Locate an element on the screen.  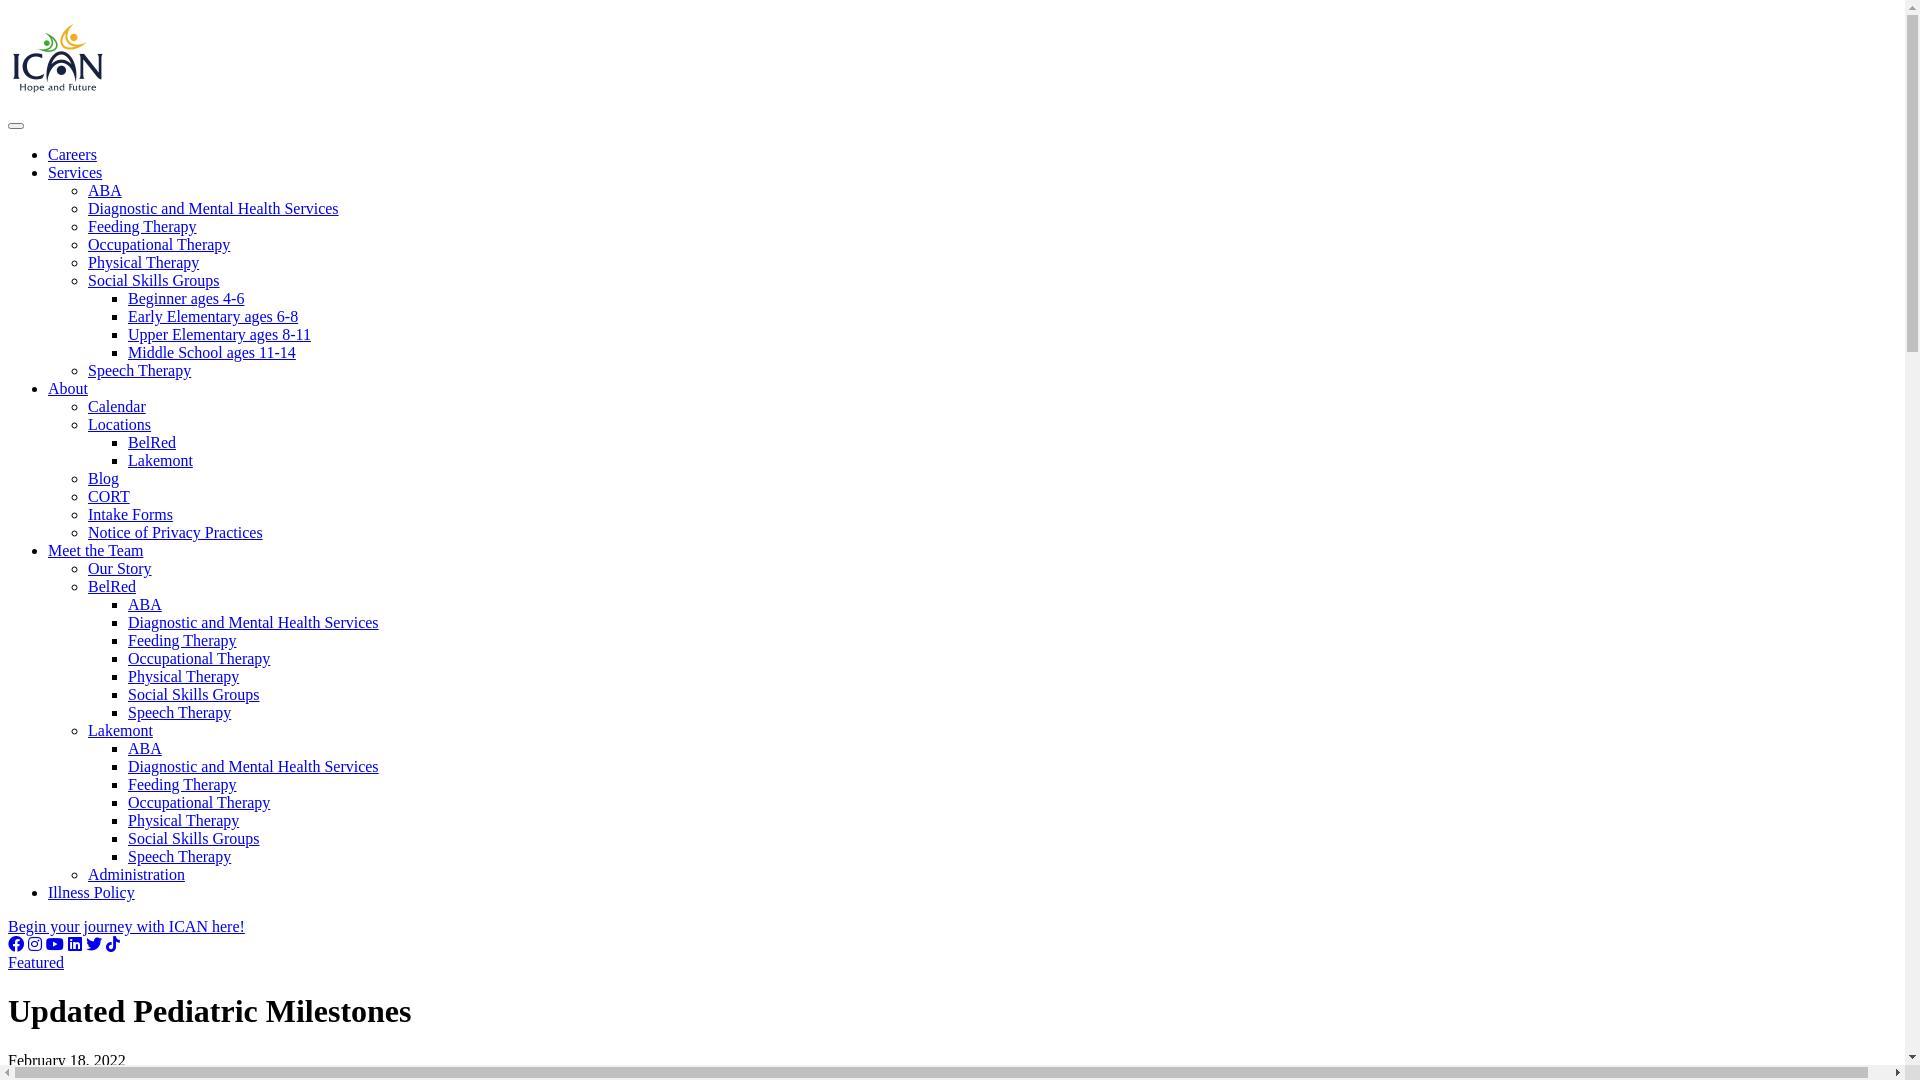
Early Elementary ages 6-8 is located at coordinates (213, 316).